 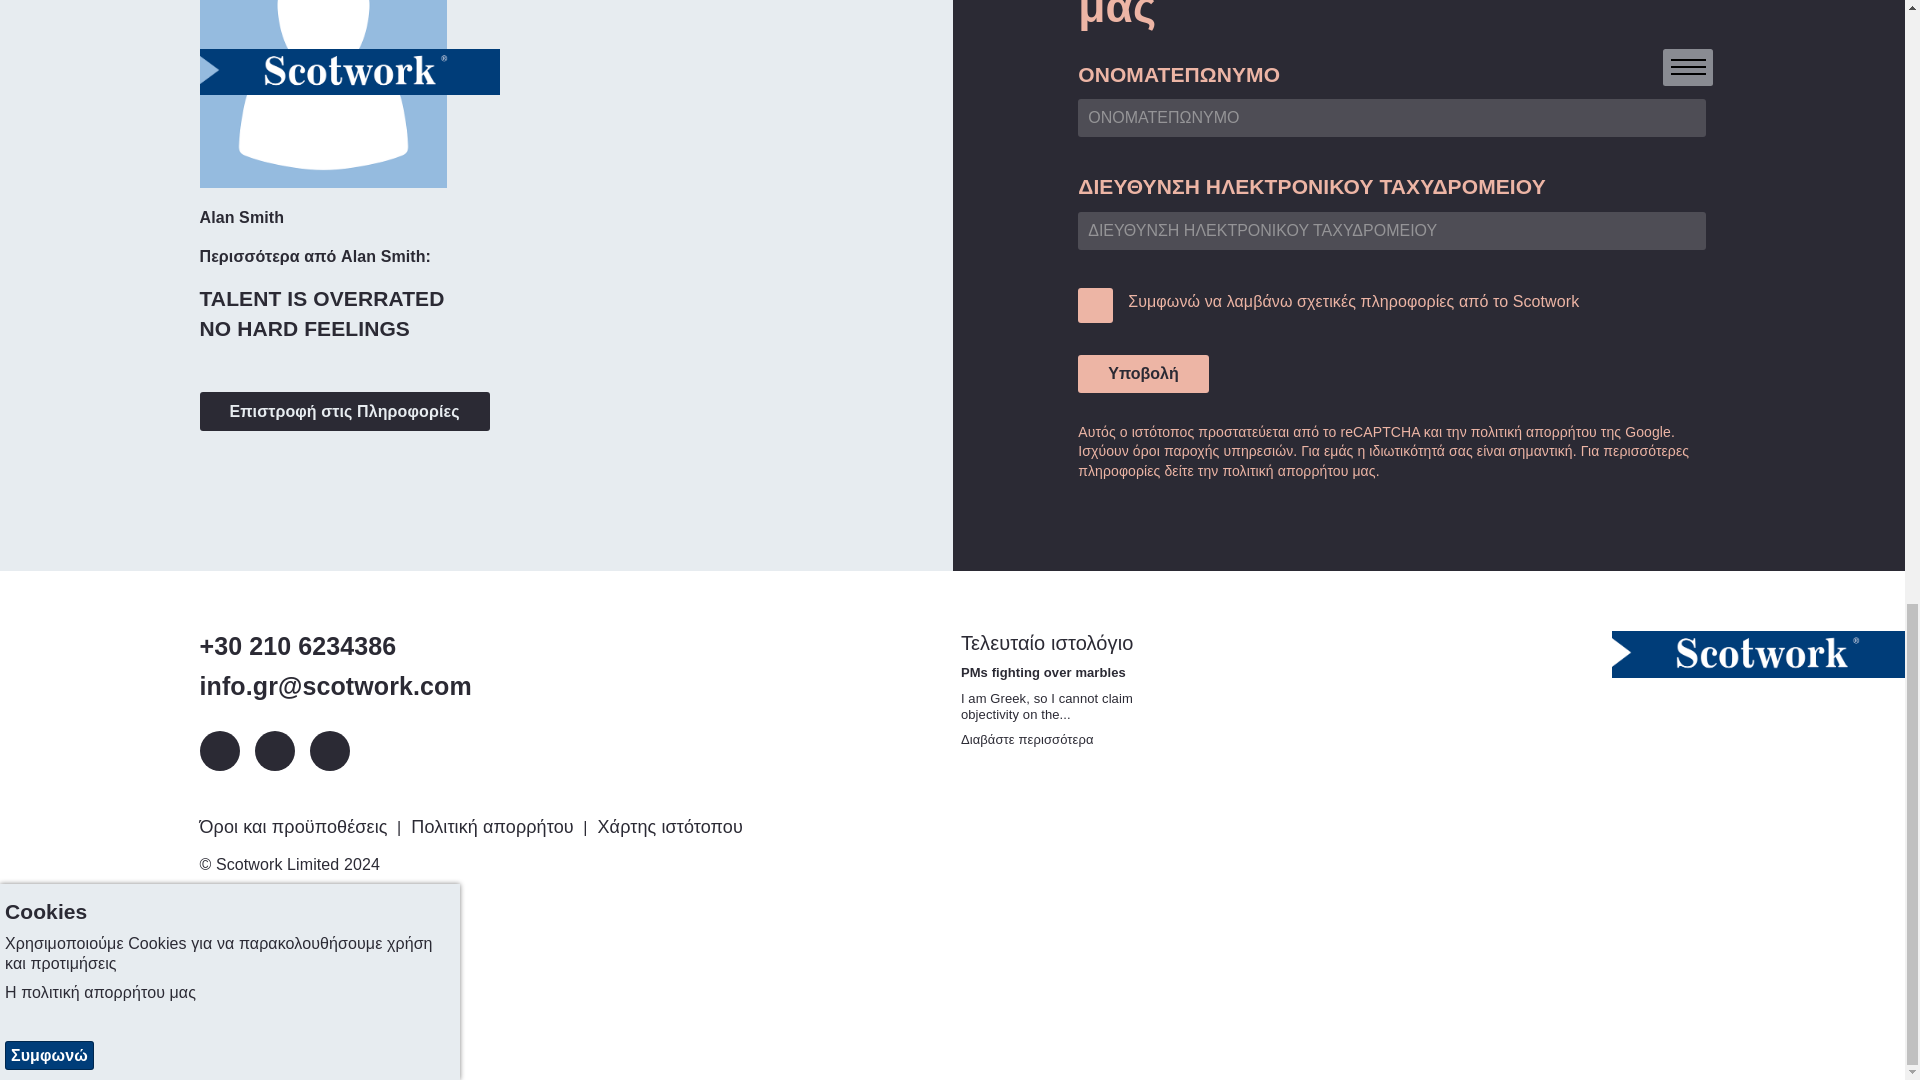 What do you see at coordinates (220, 751) in the screenshot?
I see `linkedin` at bounding box center [220, 751].